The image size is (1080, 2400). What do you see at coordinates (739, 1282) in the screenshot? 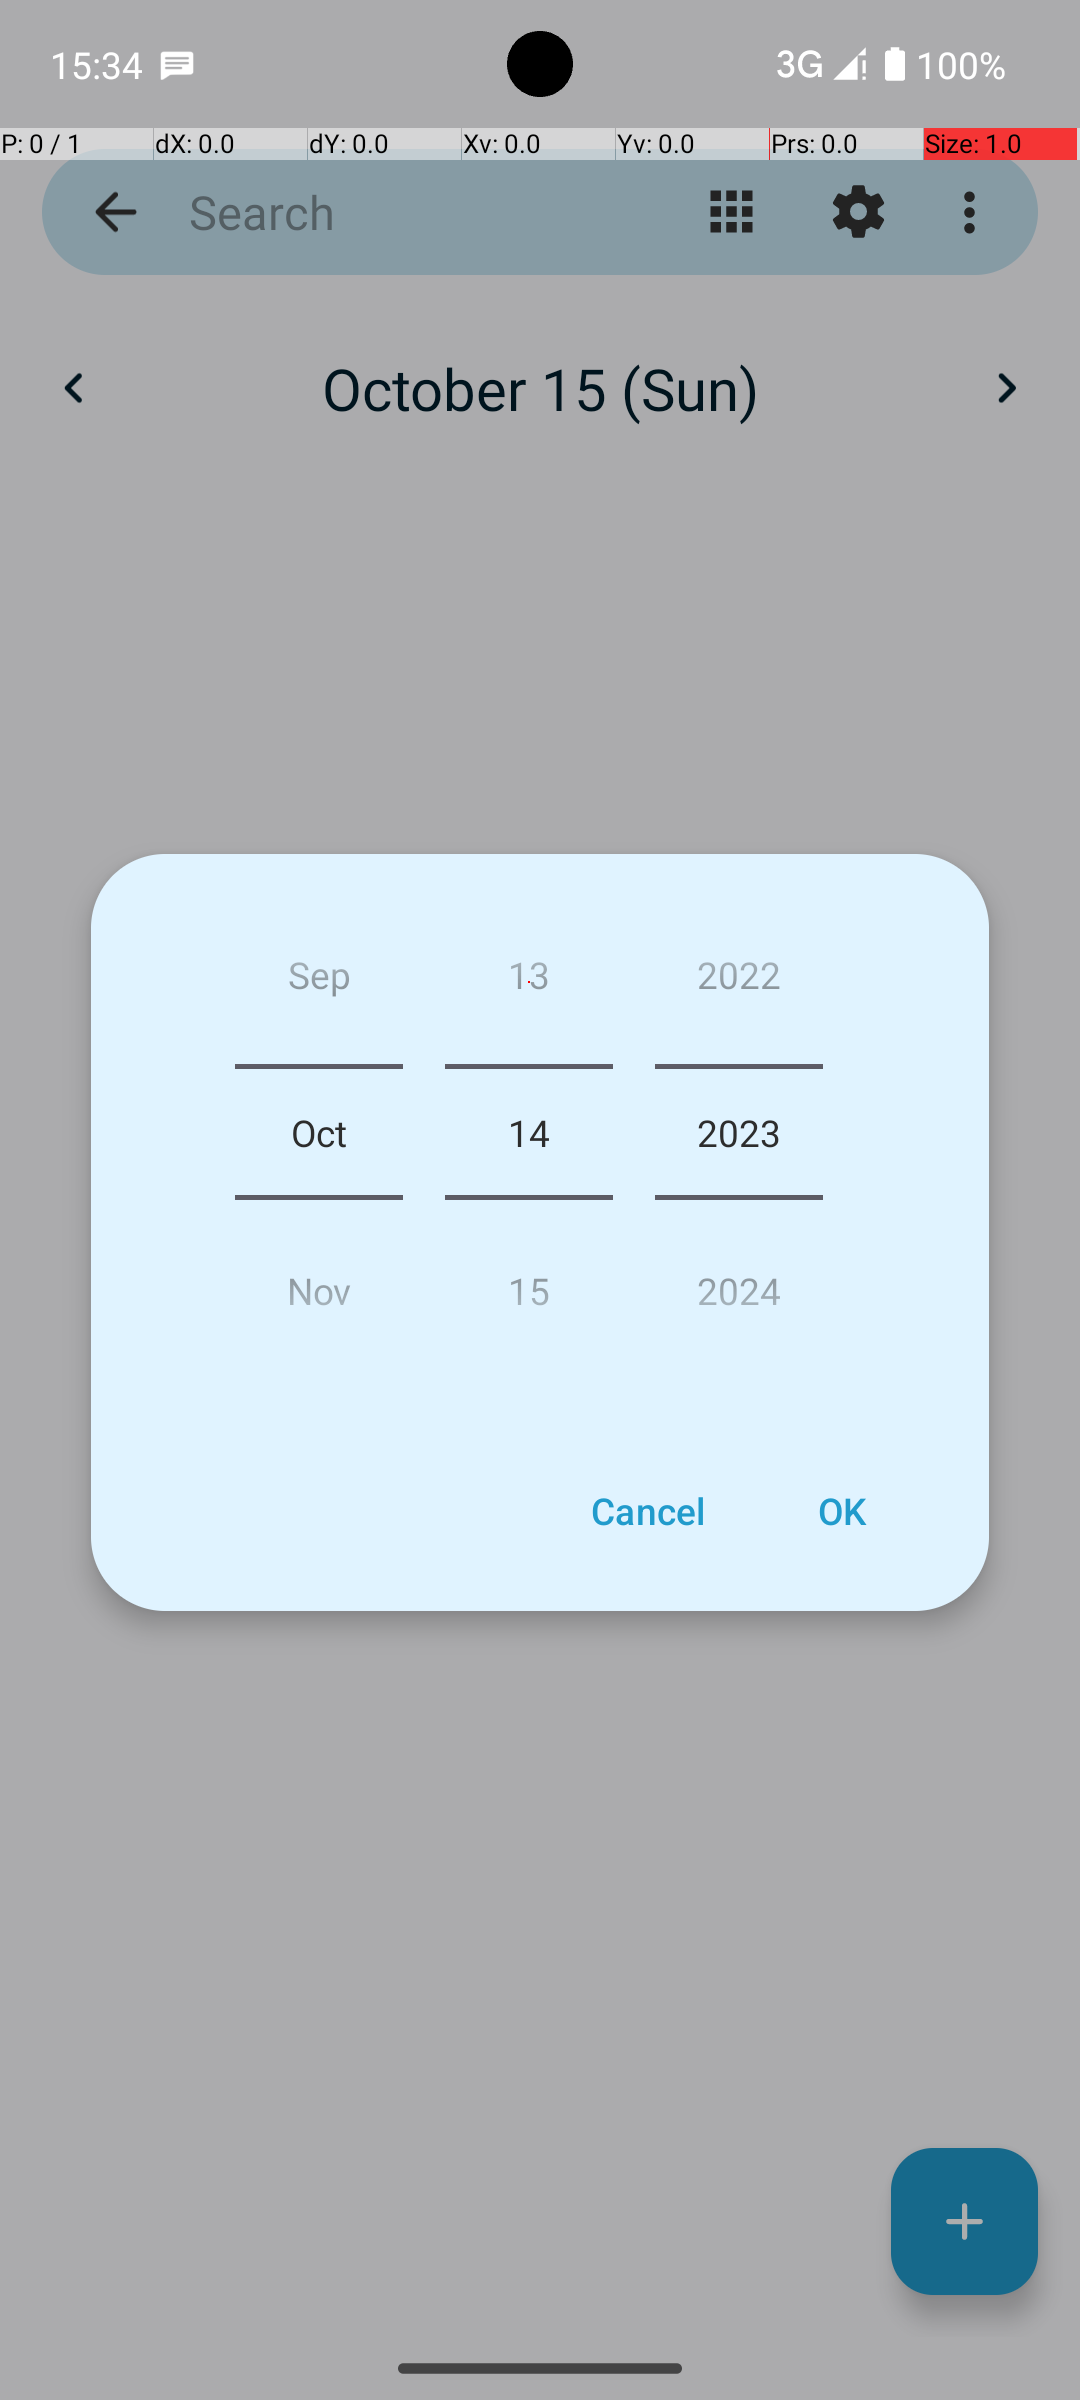
I see `2024` at bounding box center [739, 1282].